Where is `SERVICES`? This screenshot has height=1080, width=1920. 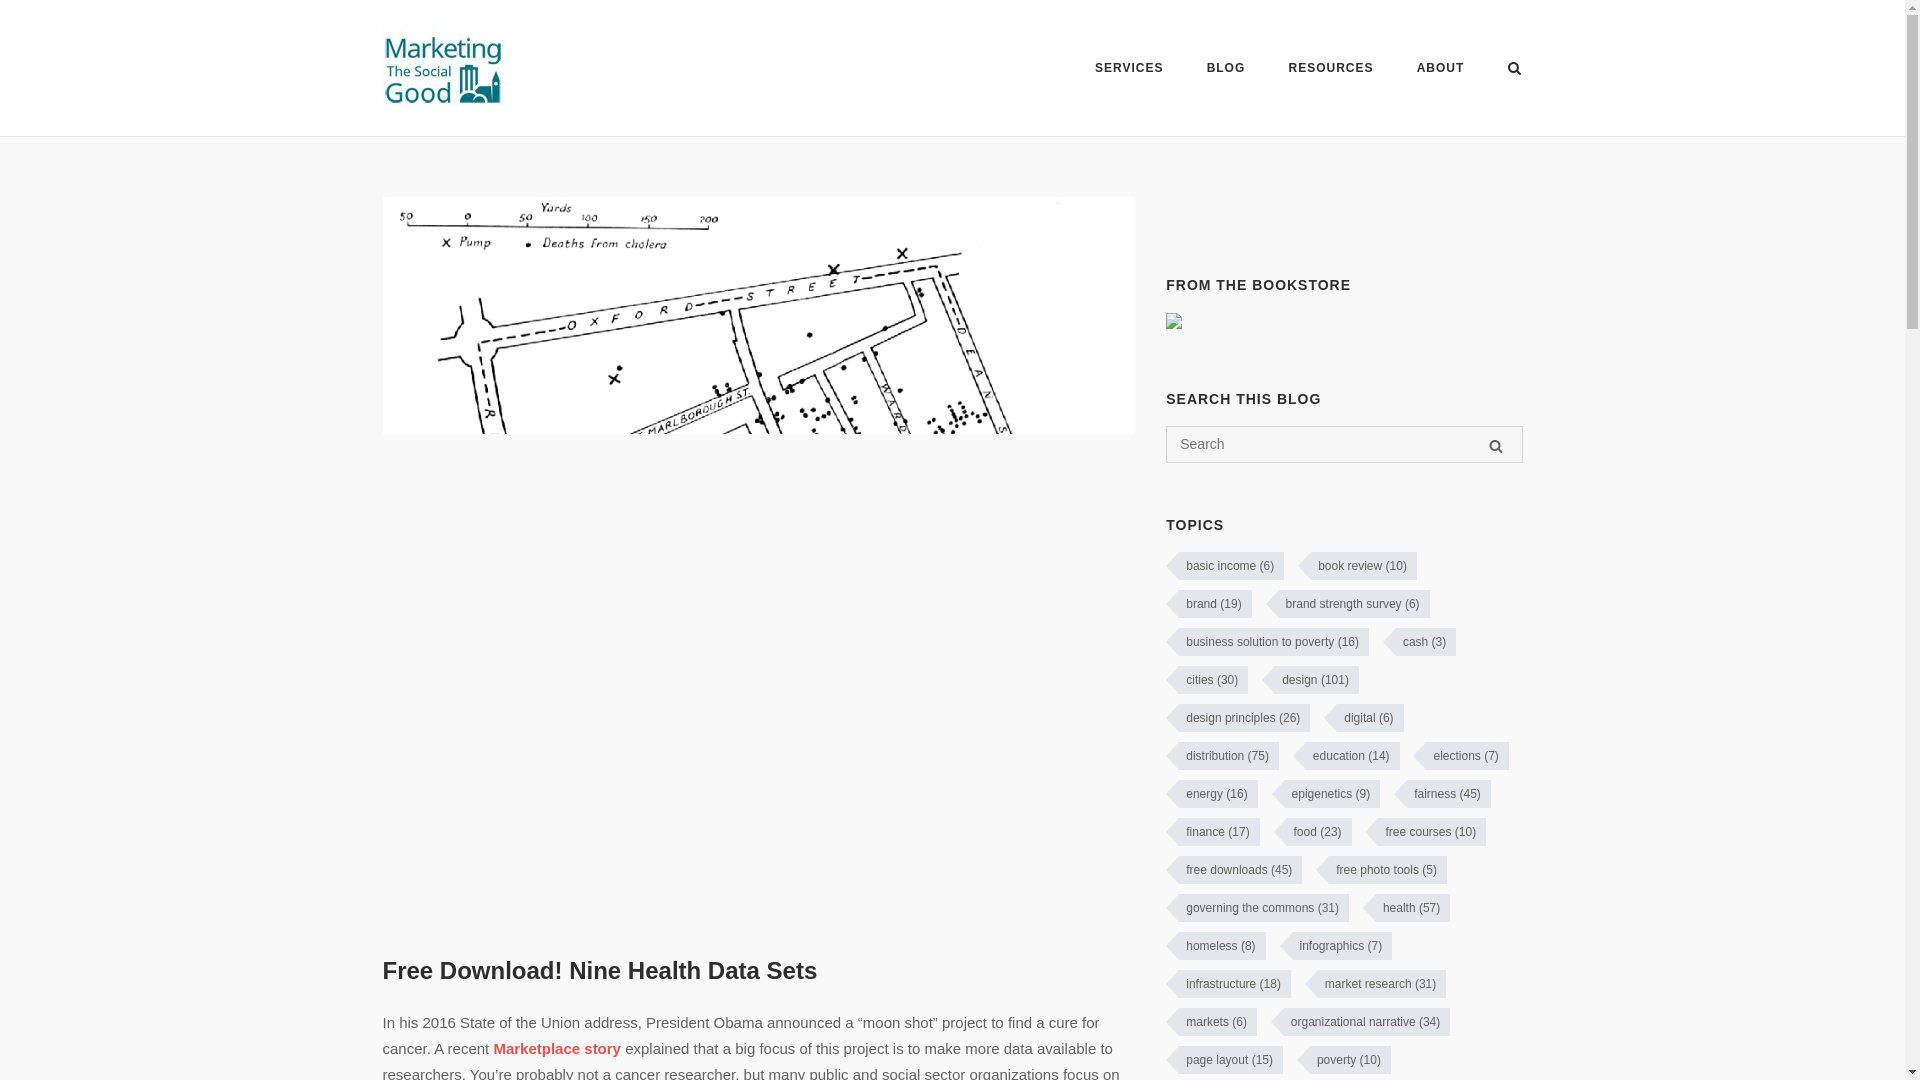 SERVICES is located at coordinates (1128, 70).